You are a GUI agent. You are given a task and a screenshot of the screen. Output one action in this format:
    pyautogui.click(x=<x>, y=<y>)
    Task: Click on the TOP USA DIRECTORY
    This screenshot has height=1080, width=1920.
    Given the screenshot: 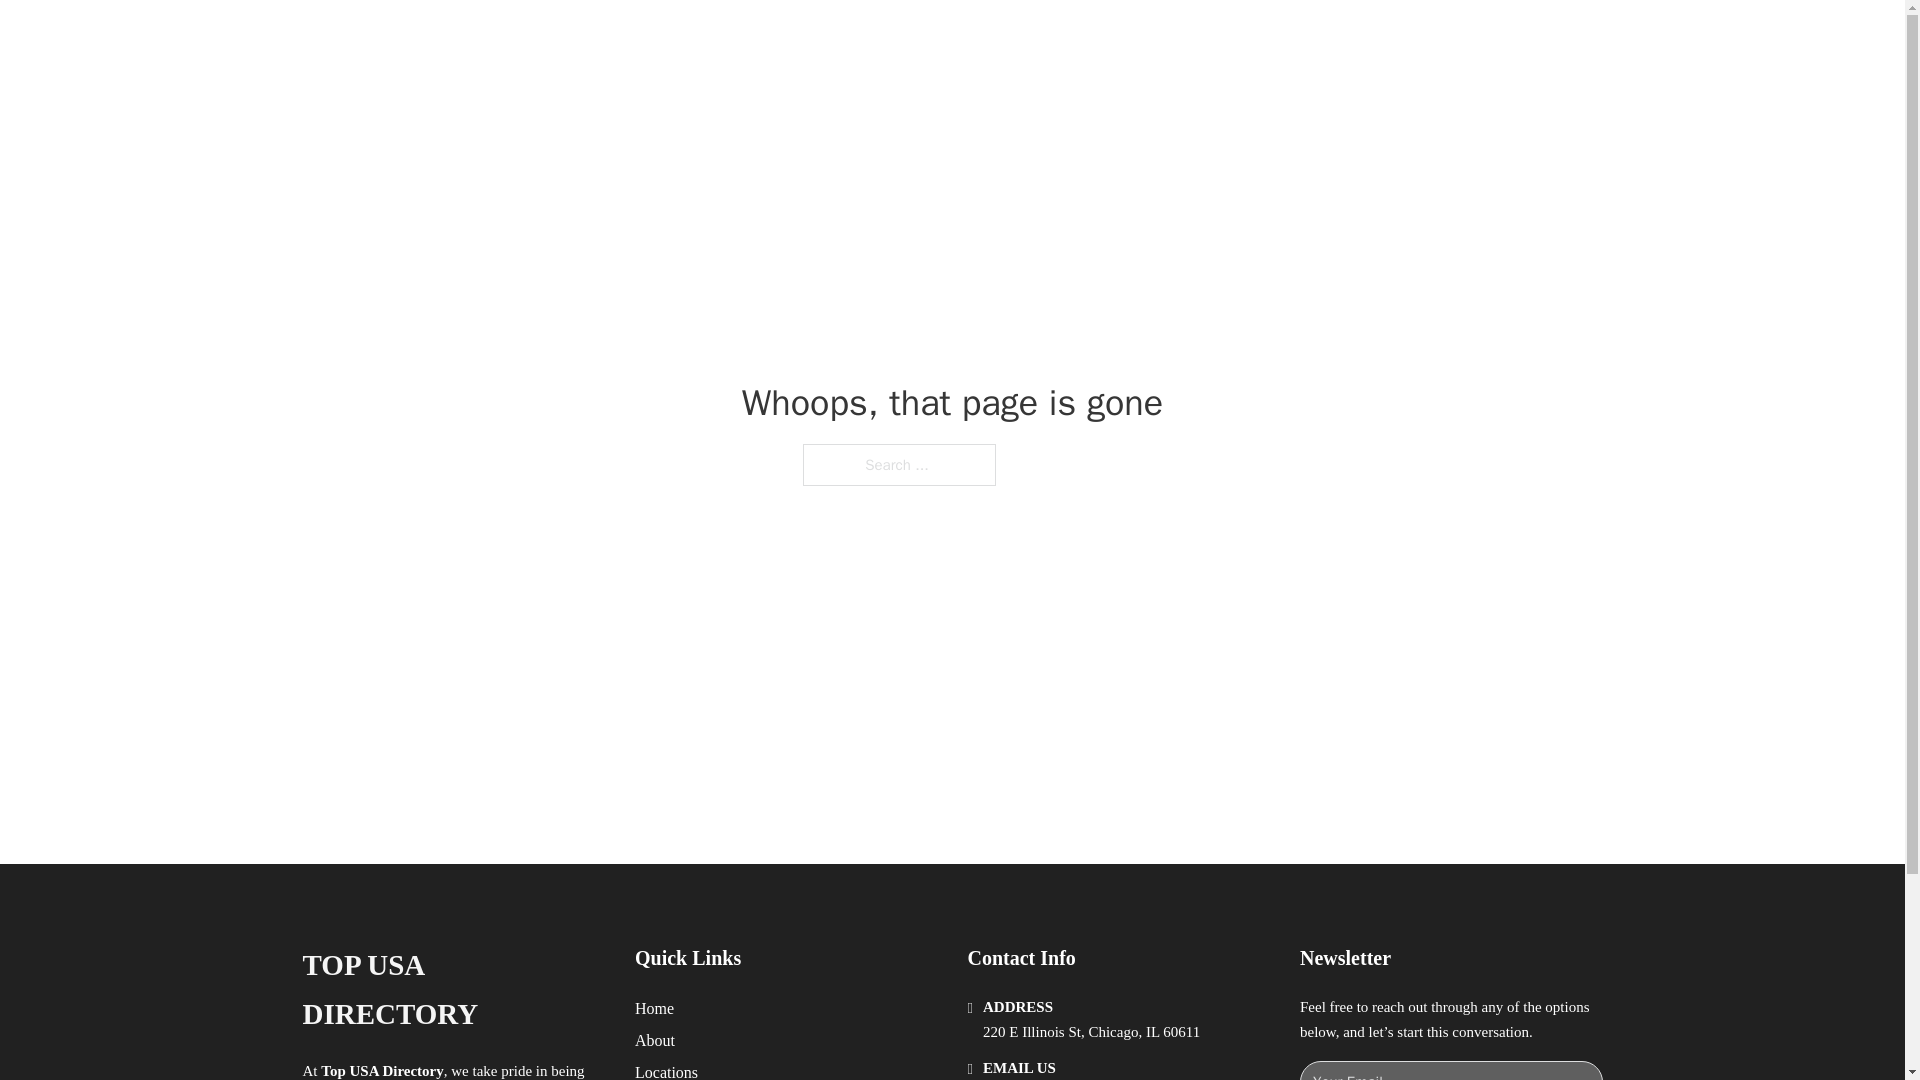 What is the action you would take?
    pyautogui.click(x=452, y=990)
    